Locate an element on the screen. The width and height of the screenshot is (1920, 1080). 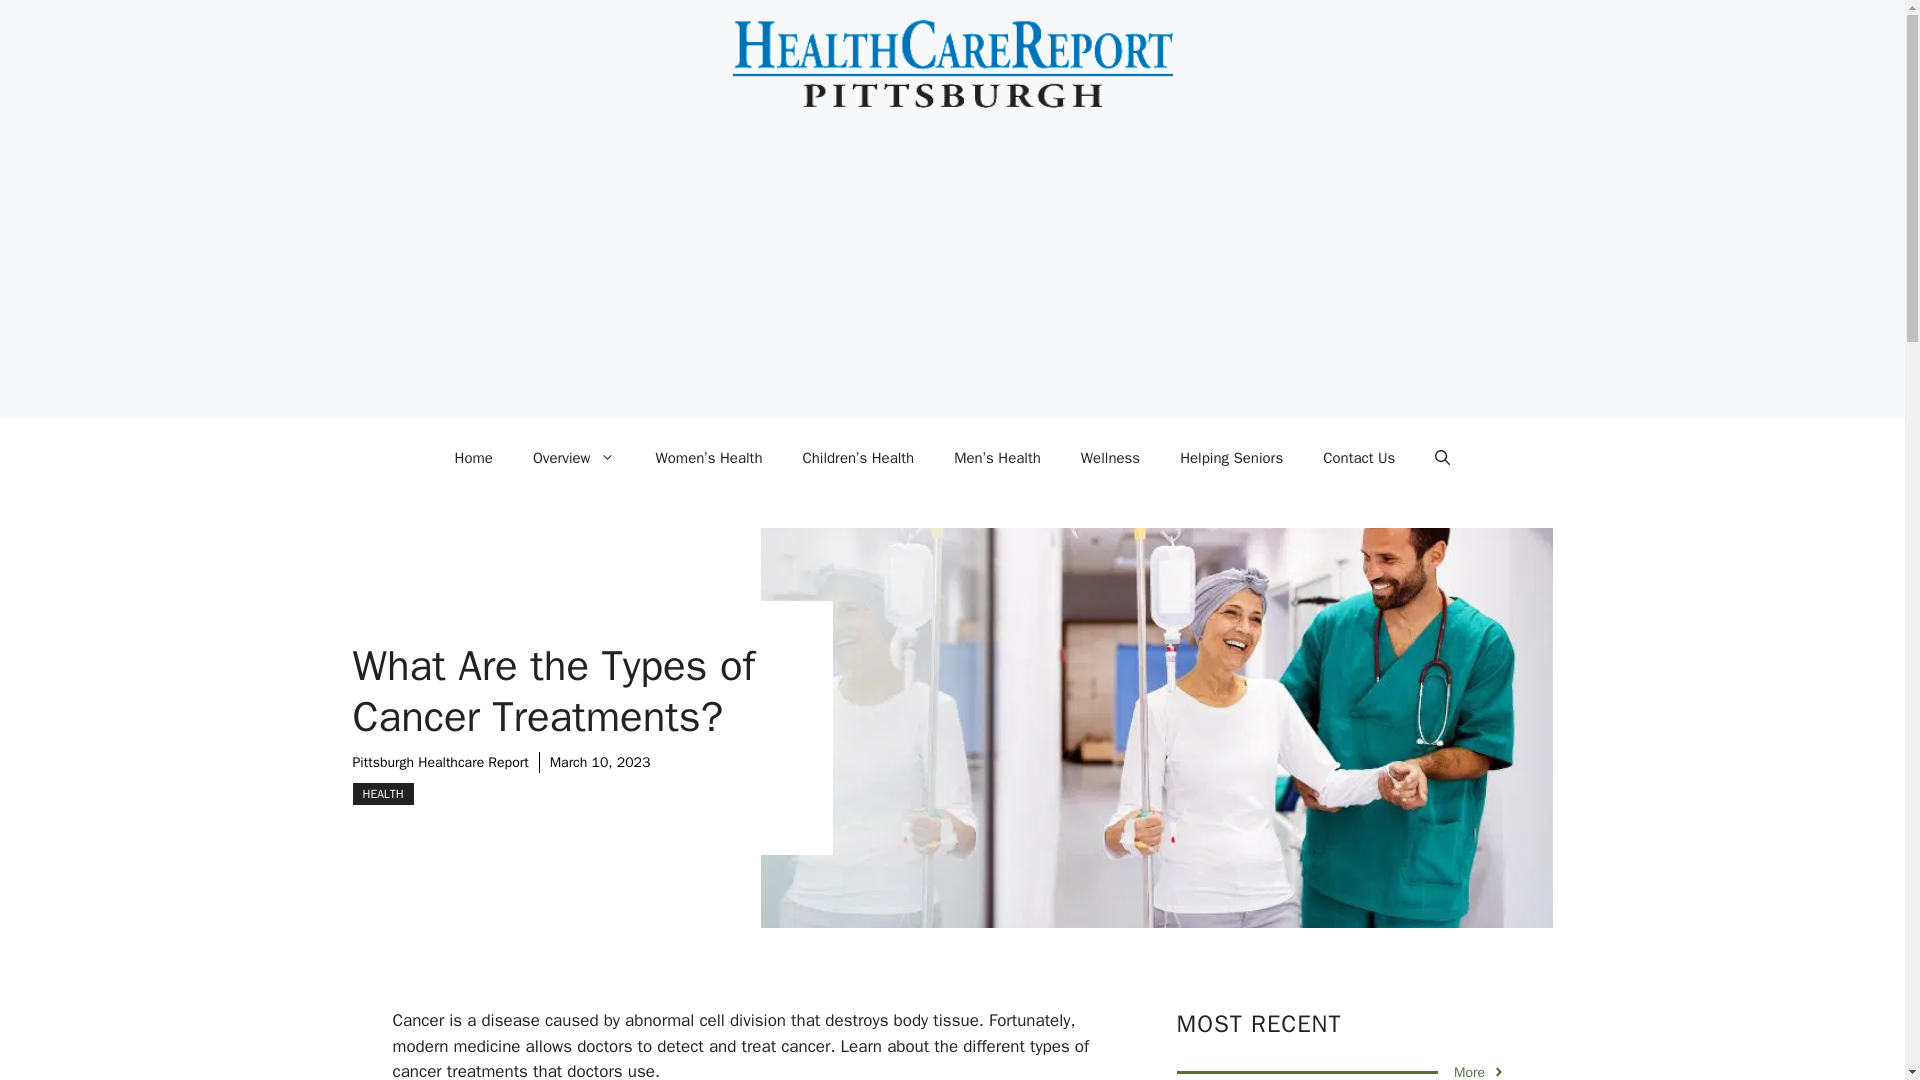
More is located at coordinates (1479, 1070).